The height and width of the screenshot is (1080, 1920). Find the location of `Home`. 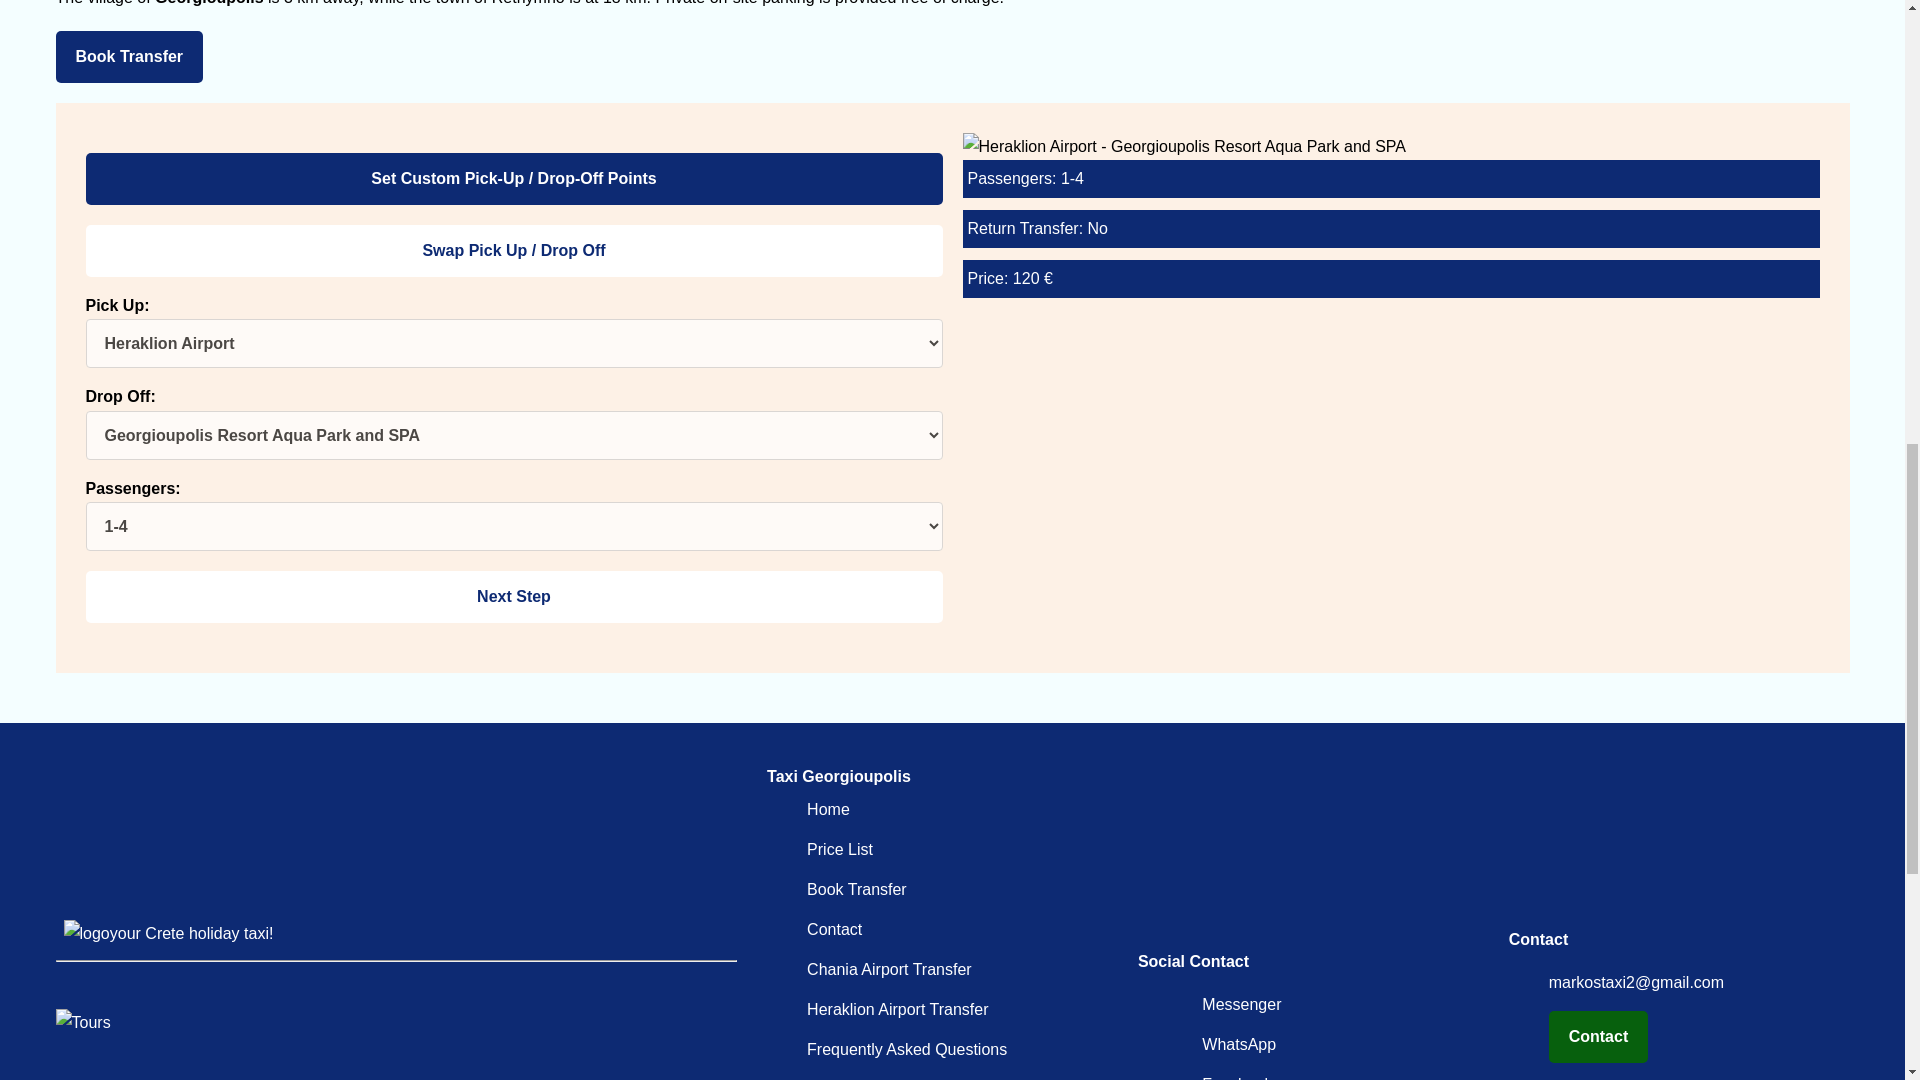

Home is located at coordinates (828, 809).